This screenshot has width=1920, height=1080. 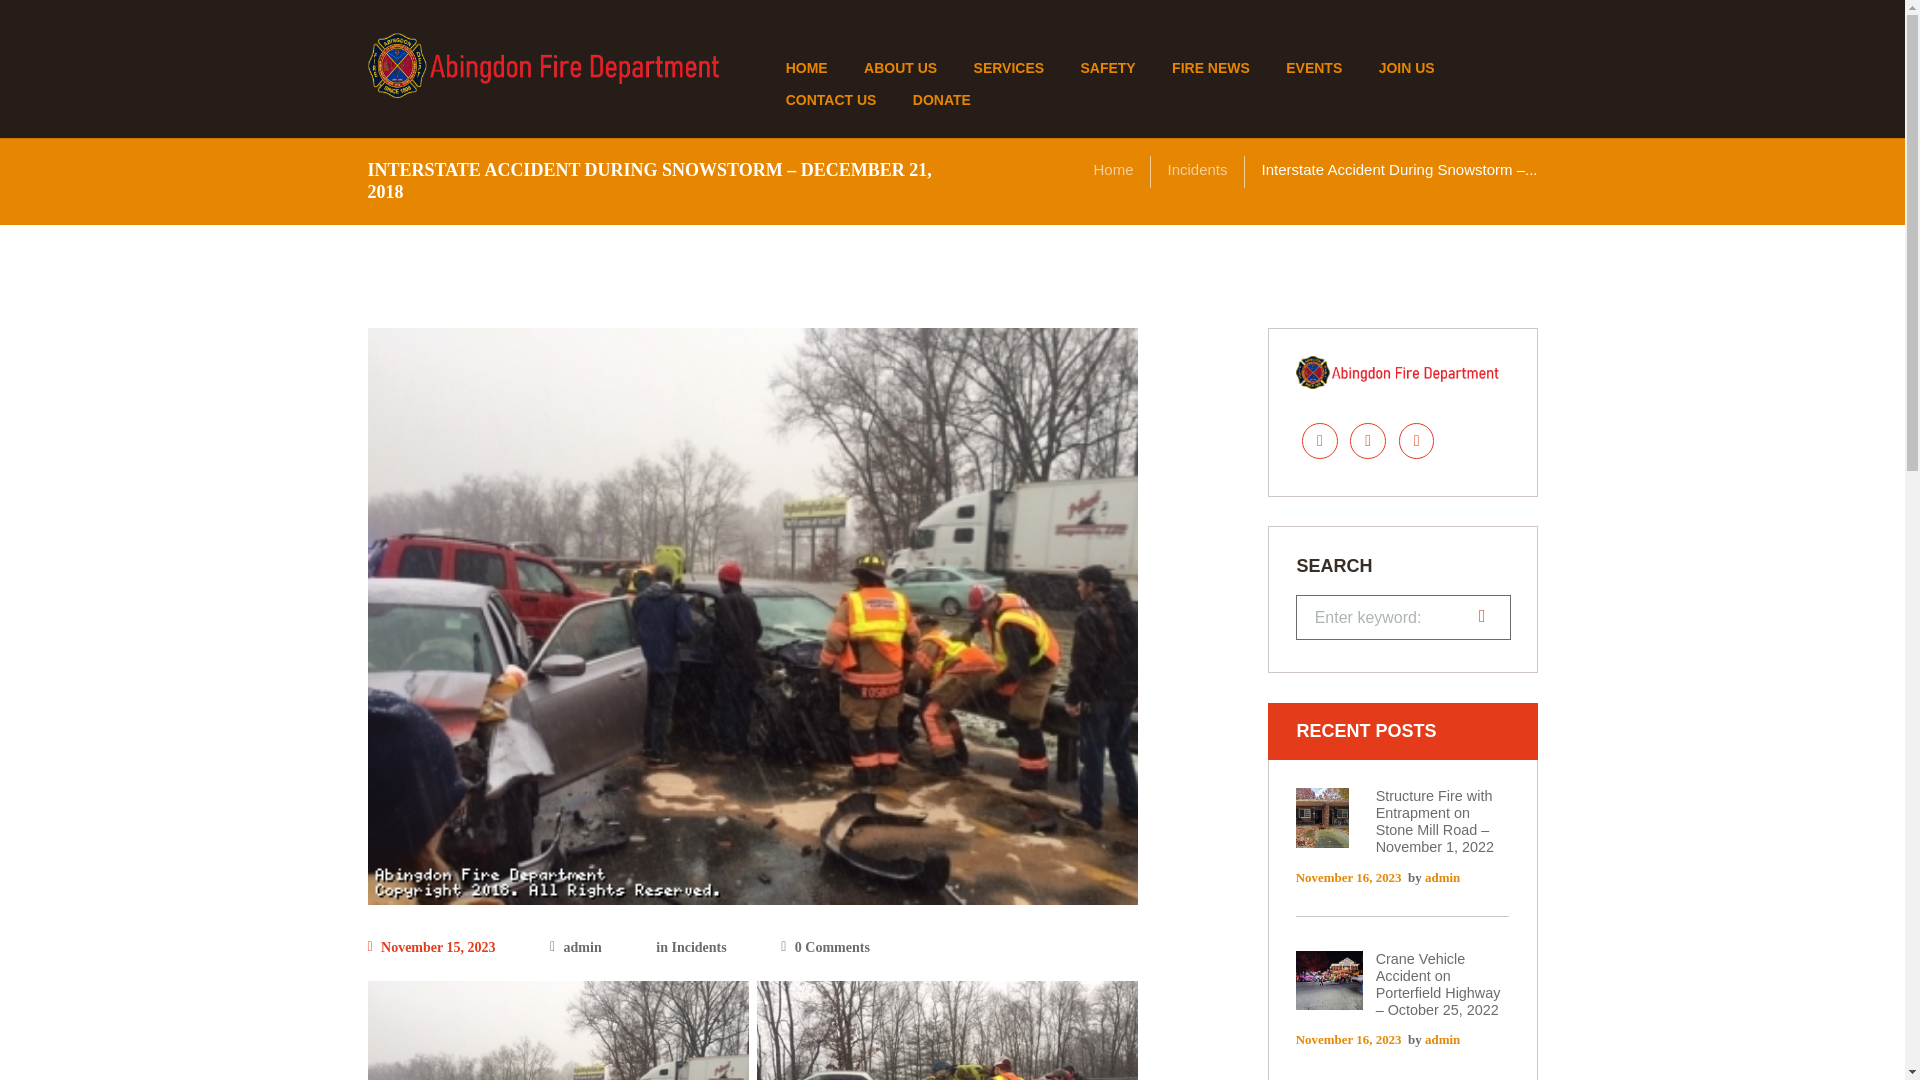 What do you see at coordinates (1313, 68) in the screenshot?
I see `EVENTS` at bounding box center [1313, 68].